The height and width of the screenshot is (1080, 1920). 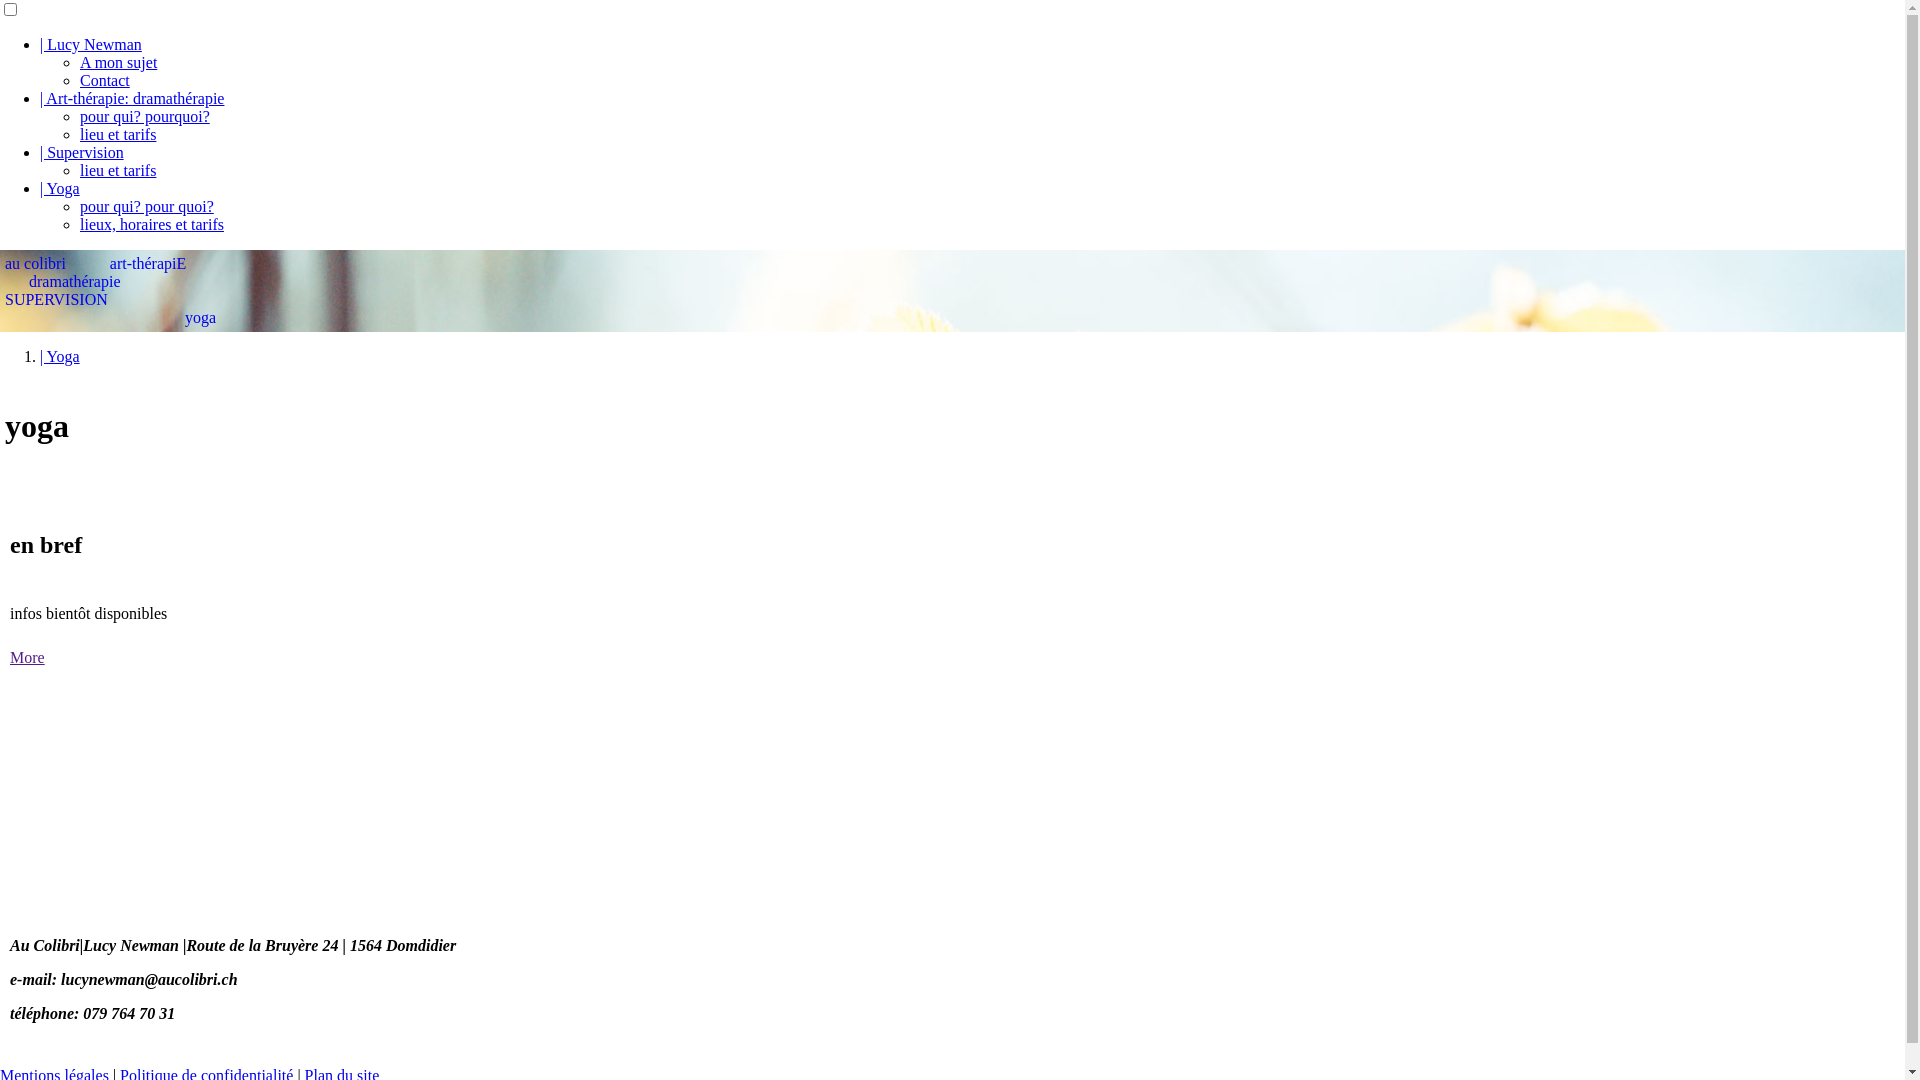 I want to click on A mon sujet, so click(x=118, y=62).